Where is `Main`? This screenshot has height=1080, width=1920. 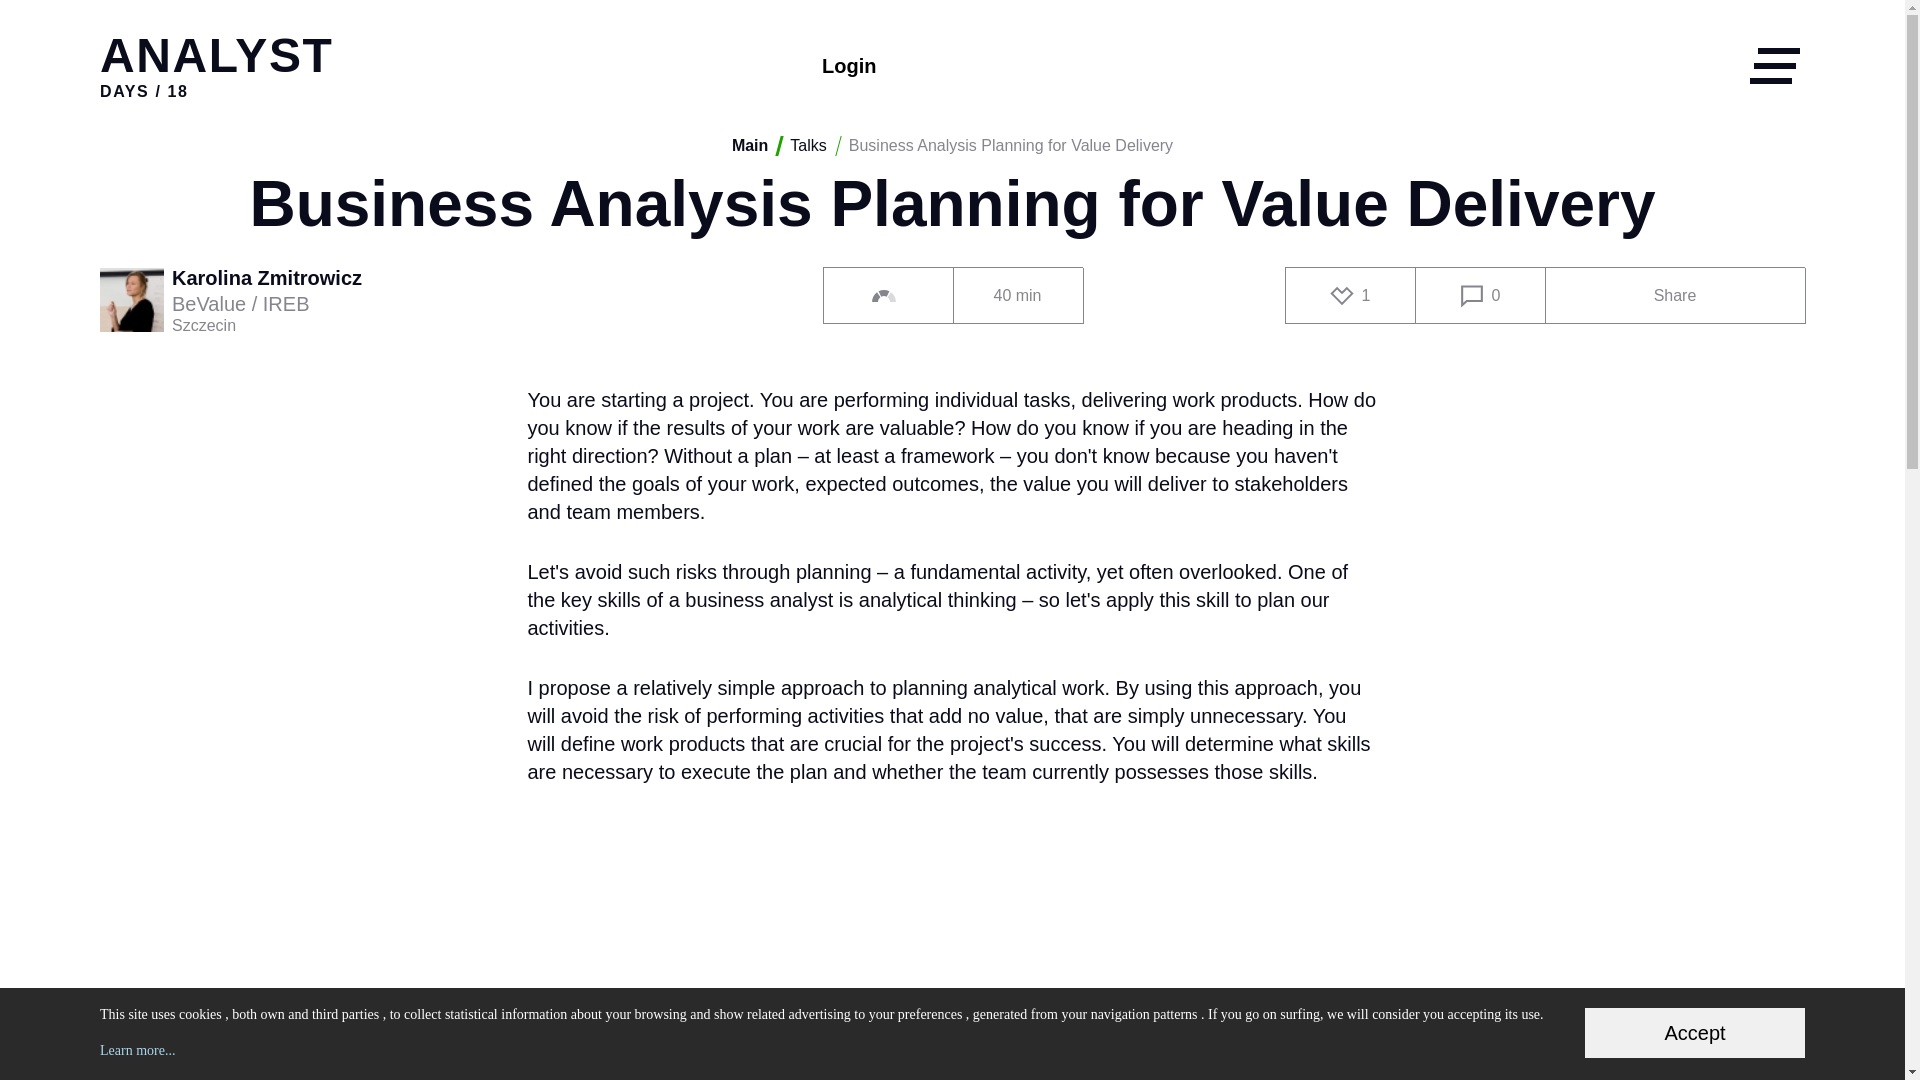
Main is located at coordinates (750, 146).